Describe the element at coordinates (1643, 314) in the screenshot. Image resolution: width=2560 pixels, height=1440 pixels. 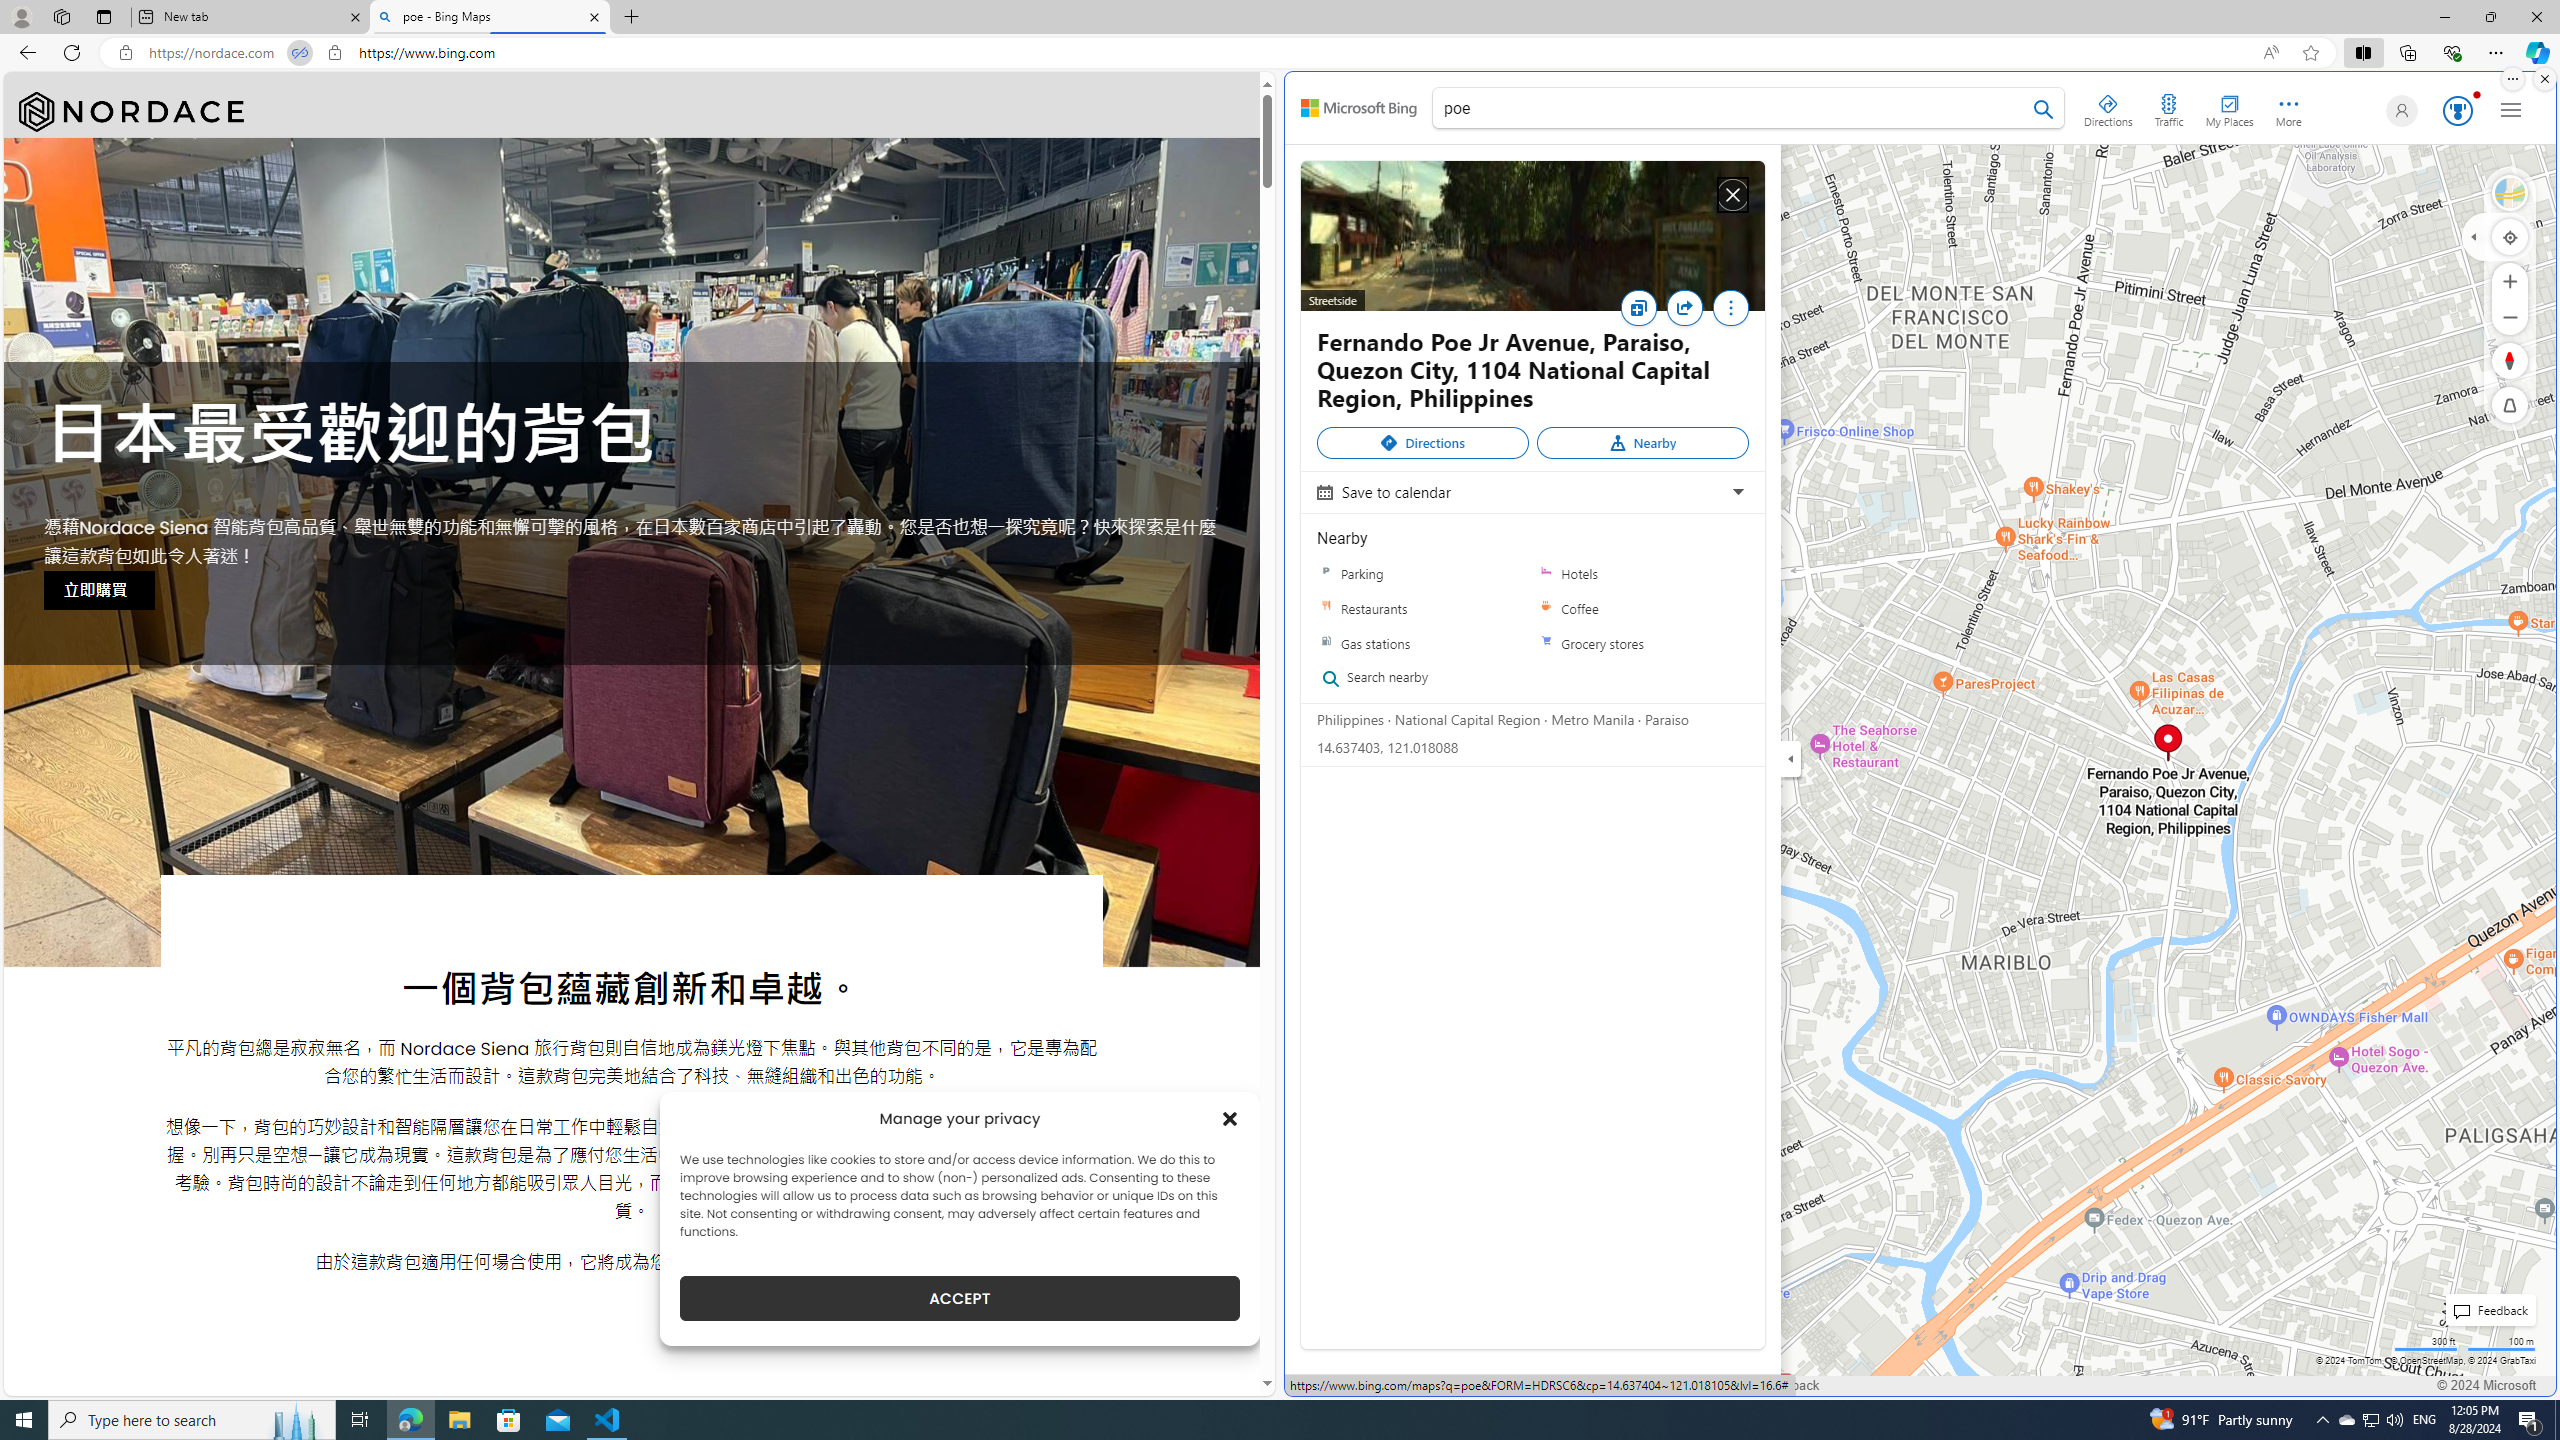
I see `Save` at that location.